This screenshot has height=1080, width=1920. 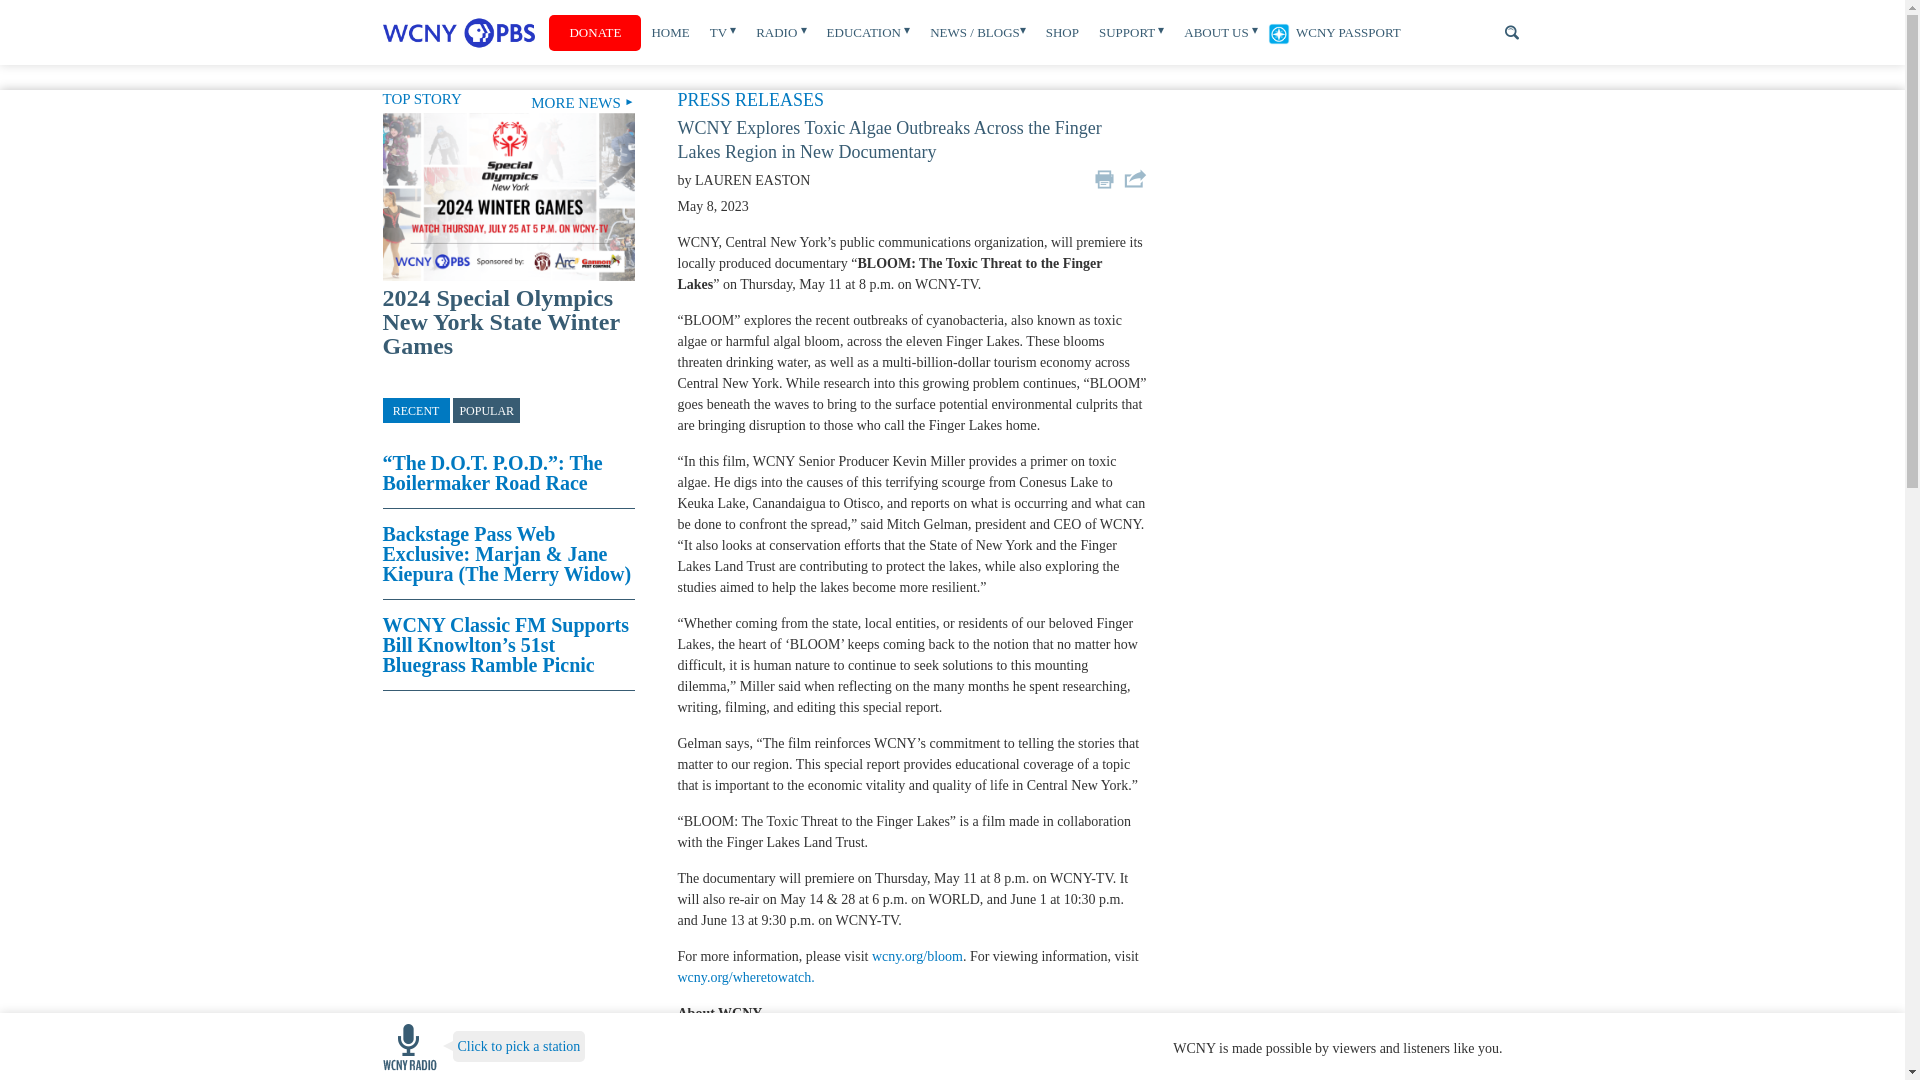 I want to click on DONATE, so click(x=595, y=32).